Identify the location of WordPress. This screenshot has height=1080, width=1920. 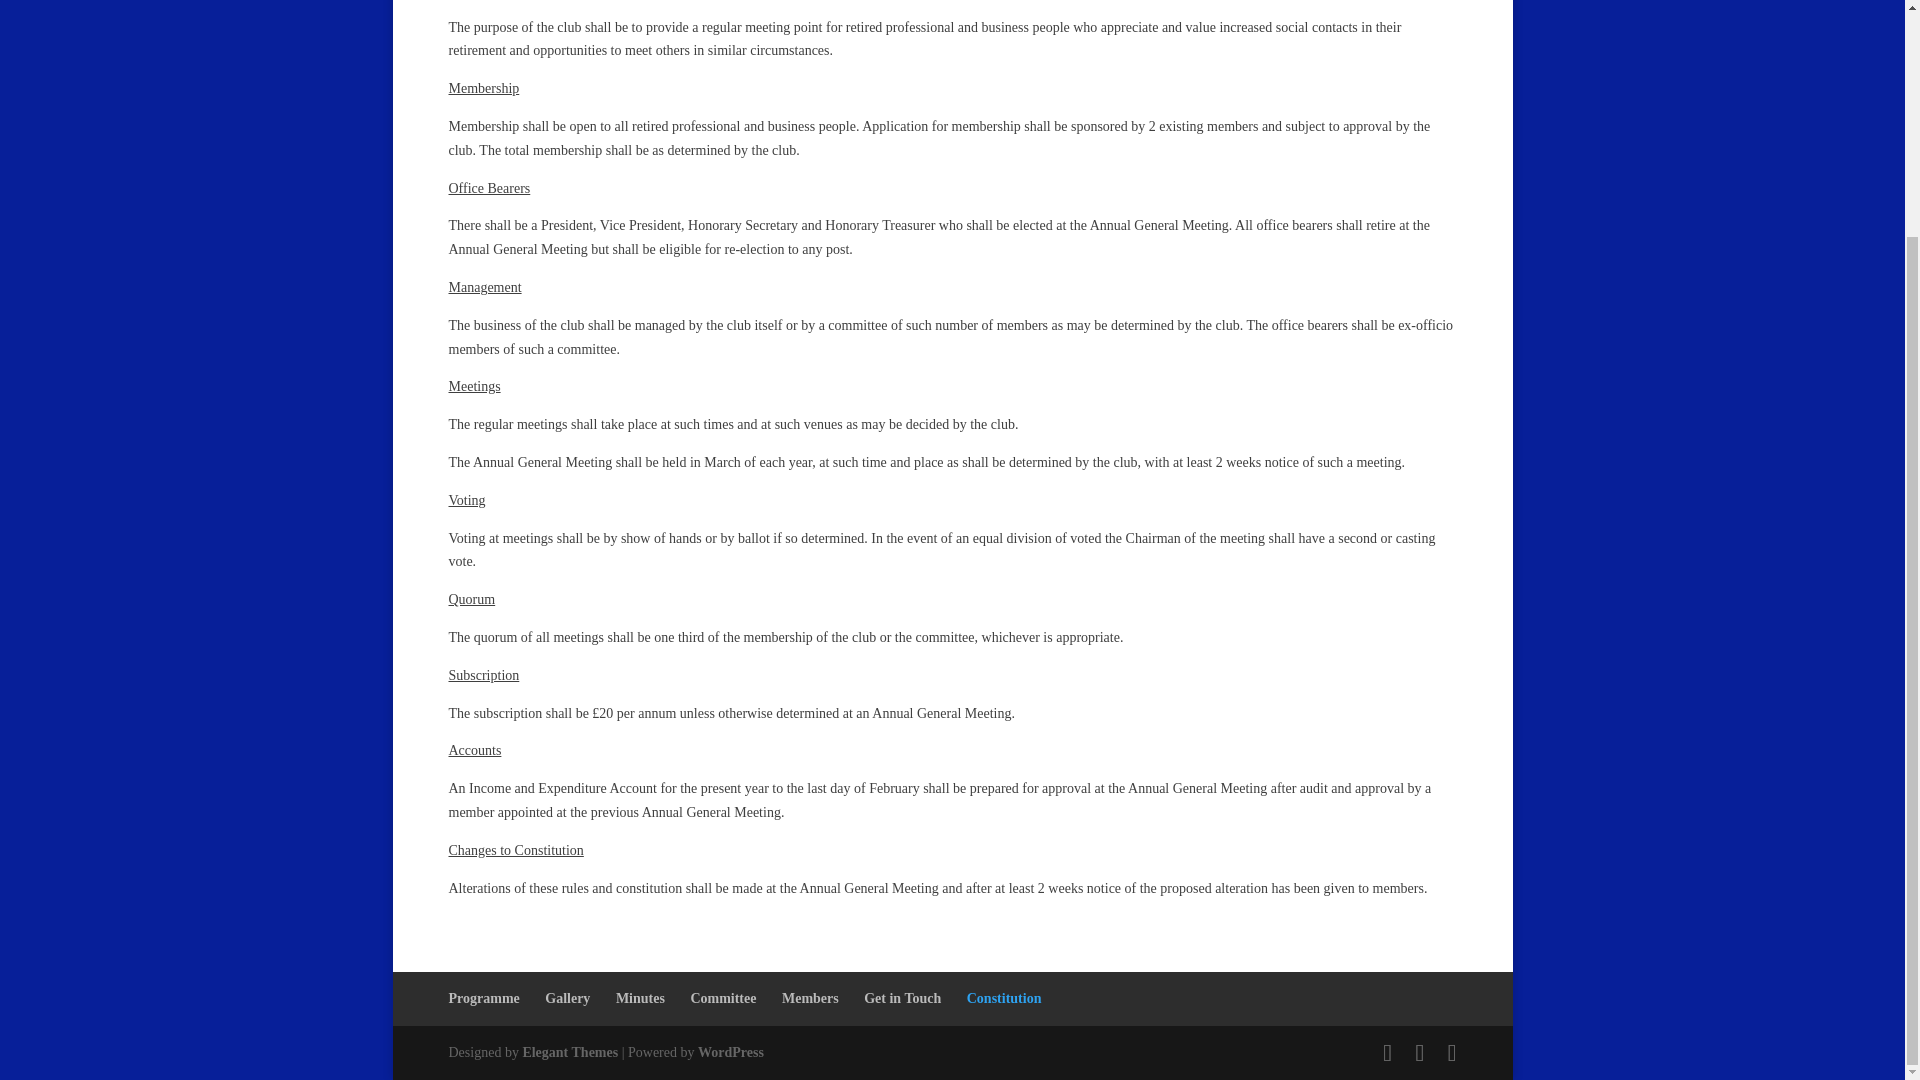
(731, 1052).